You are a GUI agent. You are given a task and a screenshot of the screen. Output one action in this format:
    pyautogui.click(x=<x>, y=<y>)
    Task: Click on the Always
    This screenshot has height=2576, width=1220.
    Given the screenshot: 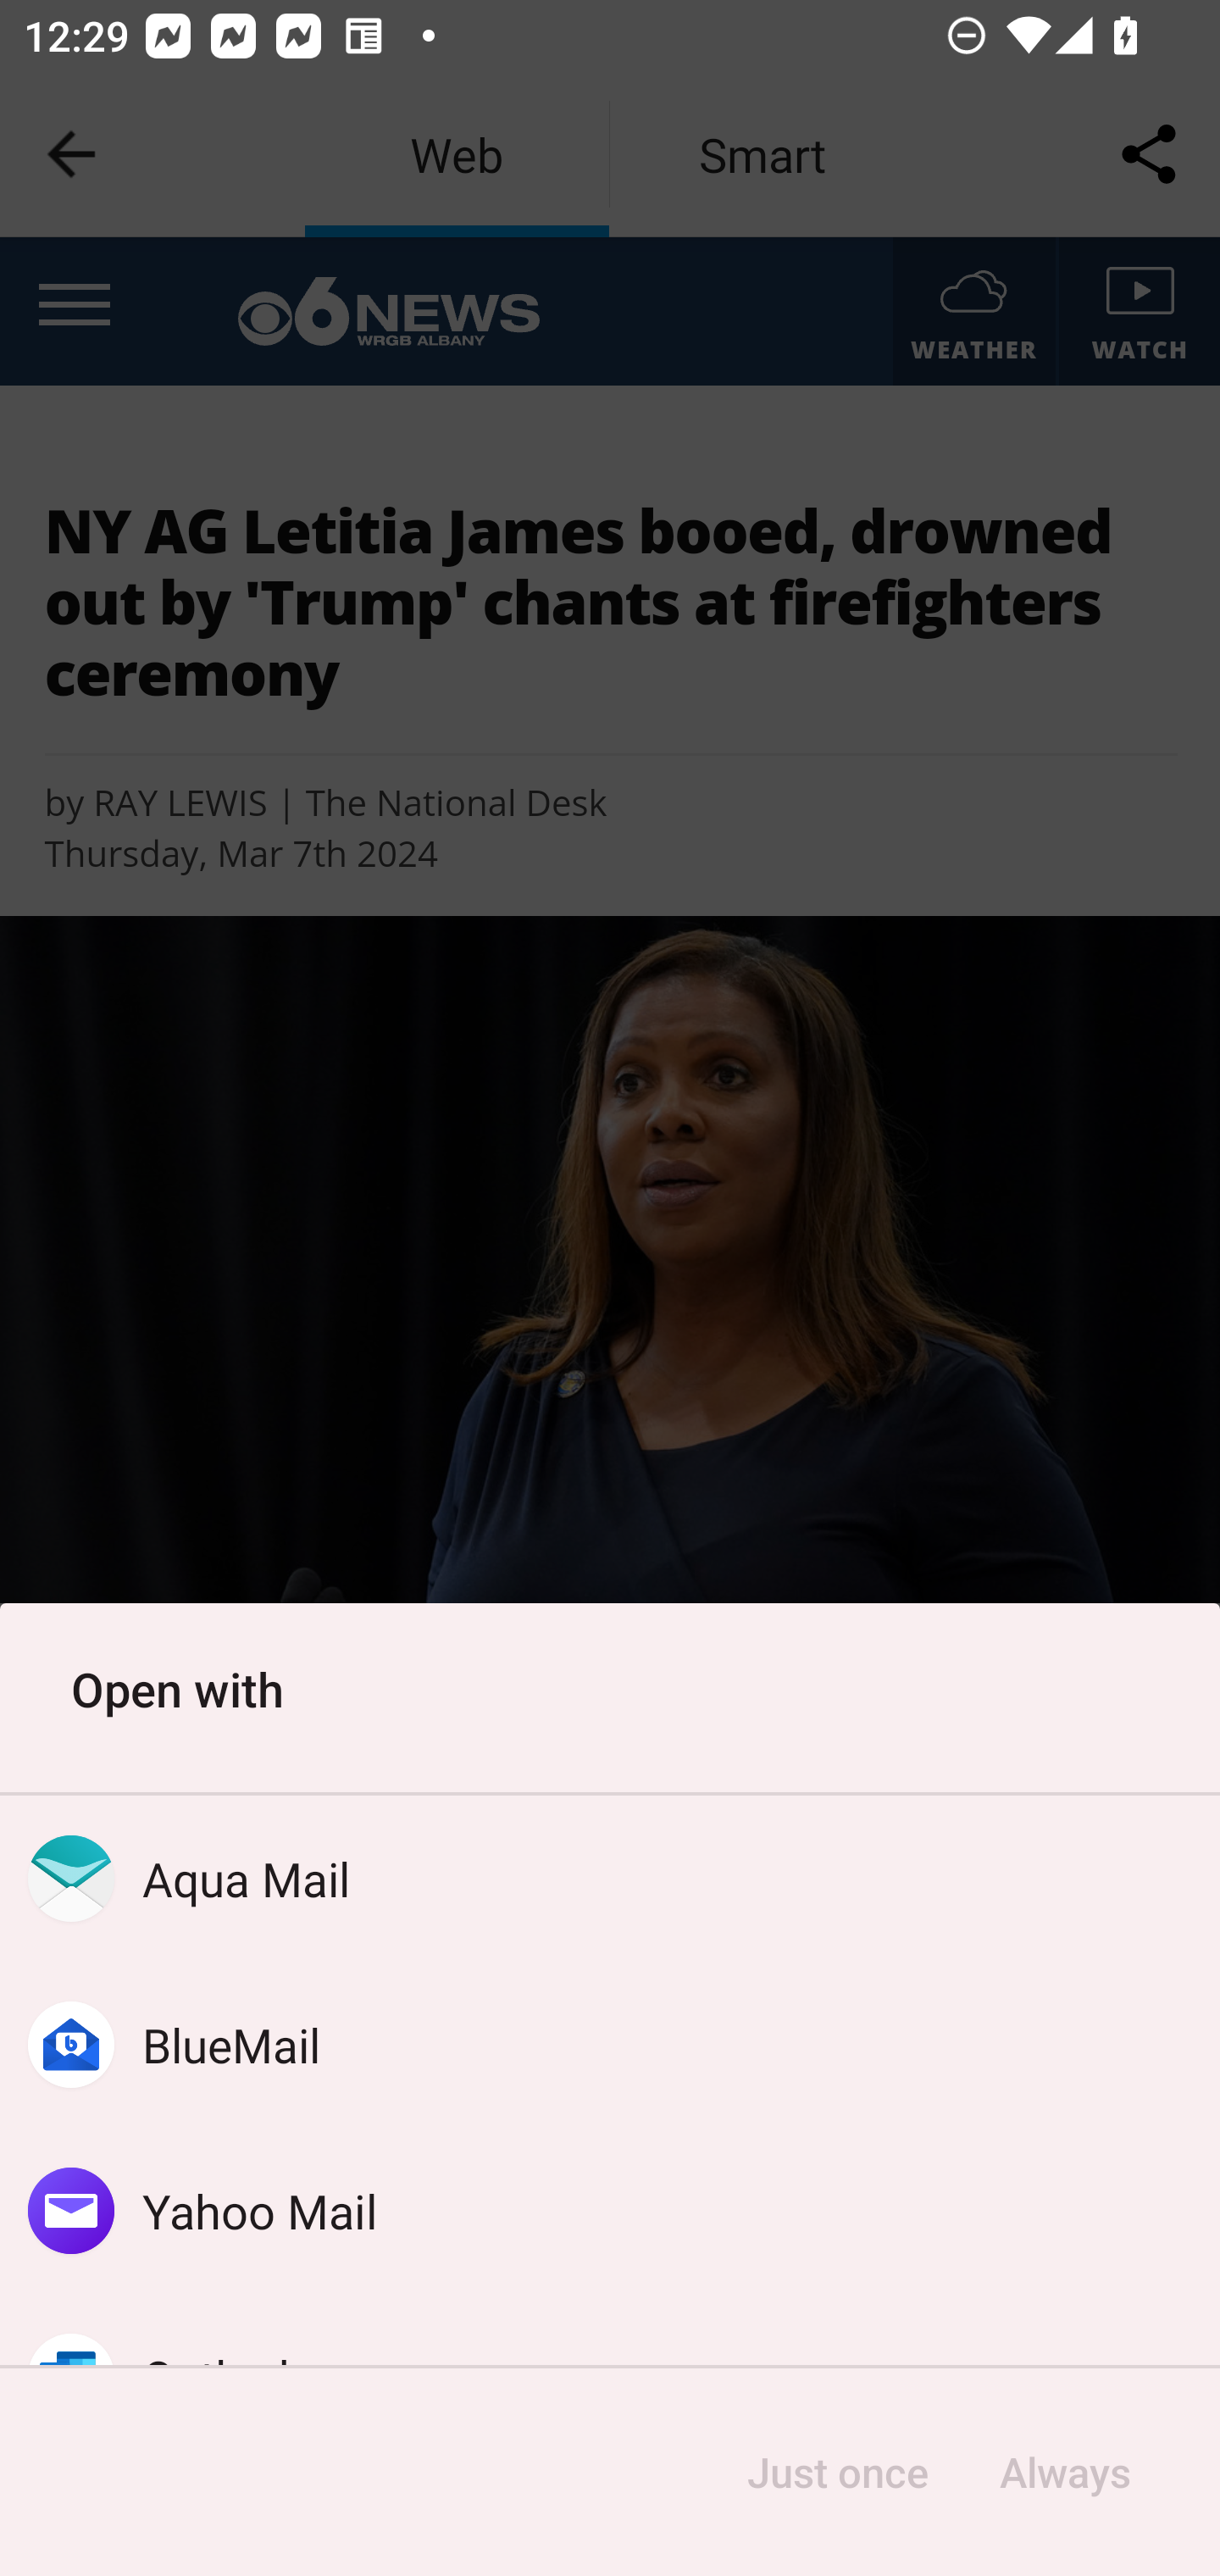 What is the action you would take?
    pyautogui.click(x=1064, y=2473)
    